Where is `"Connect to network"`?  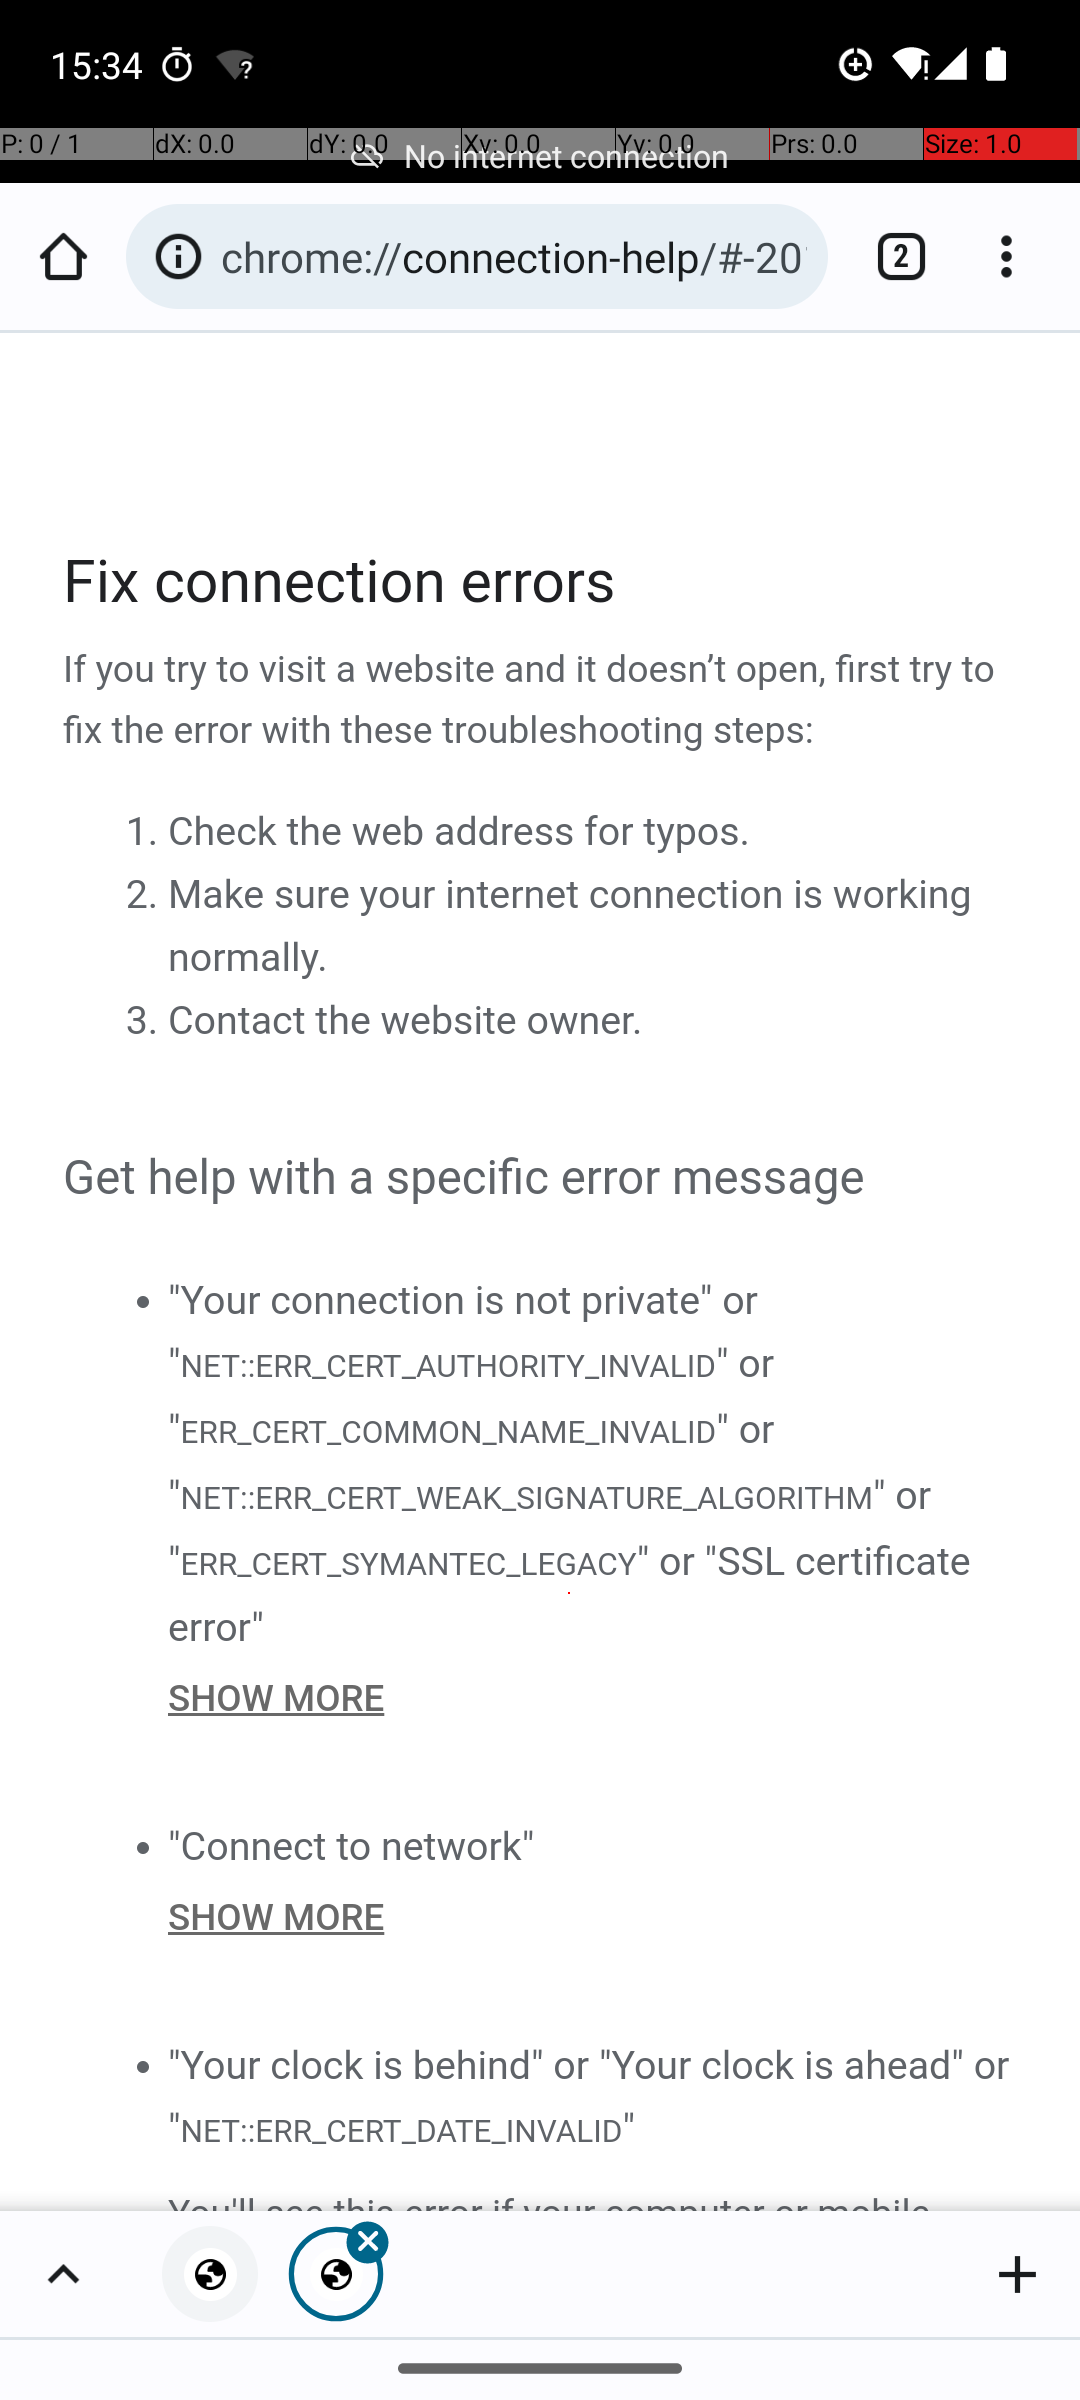 "Connect to network" is located at coordinates (352, 1846).